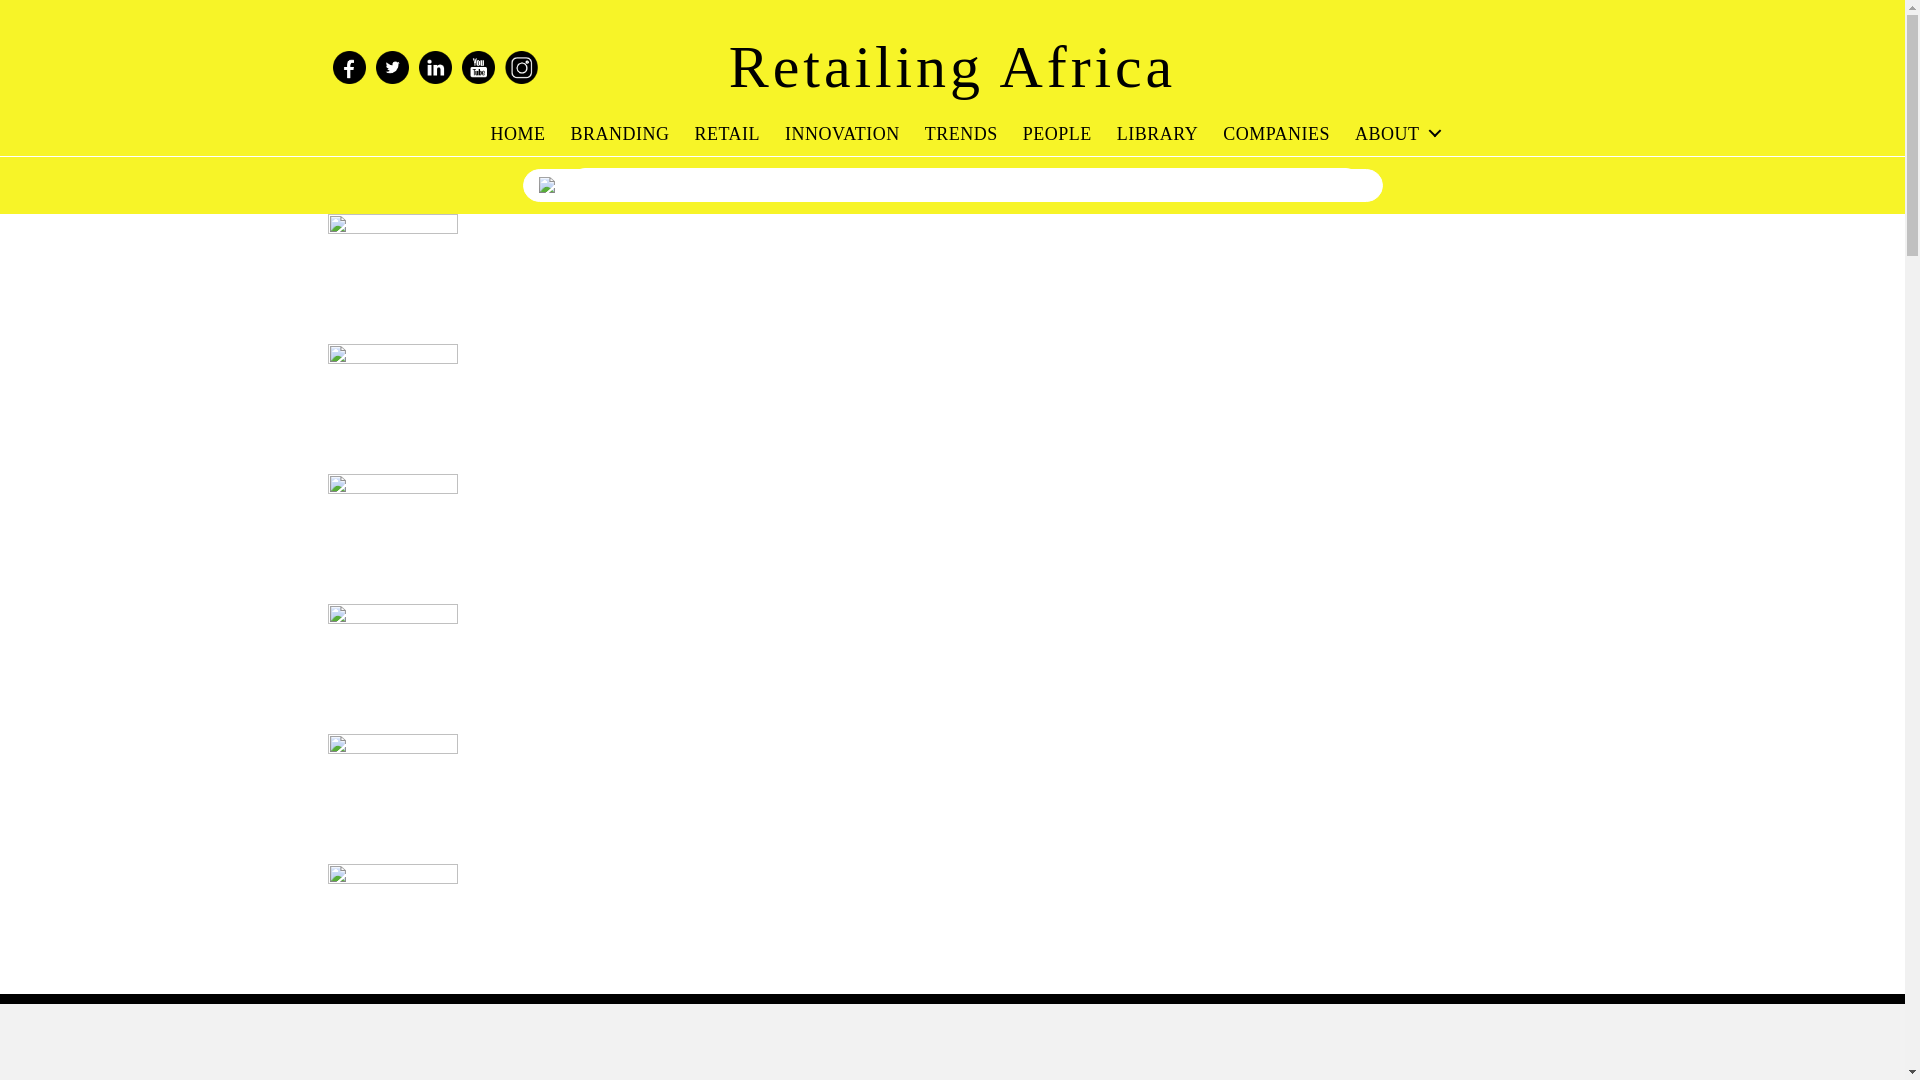  I want to click on TRENDS, so click(962, 134).